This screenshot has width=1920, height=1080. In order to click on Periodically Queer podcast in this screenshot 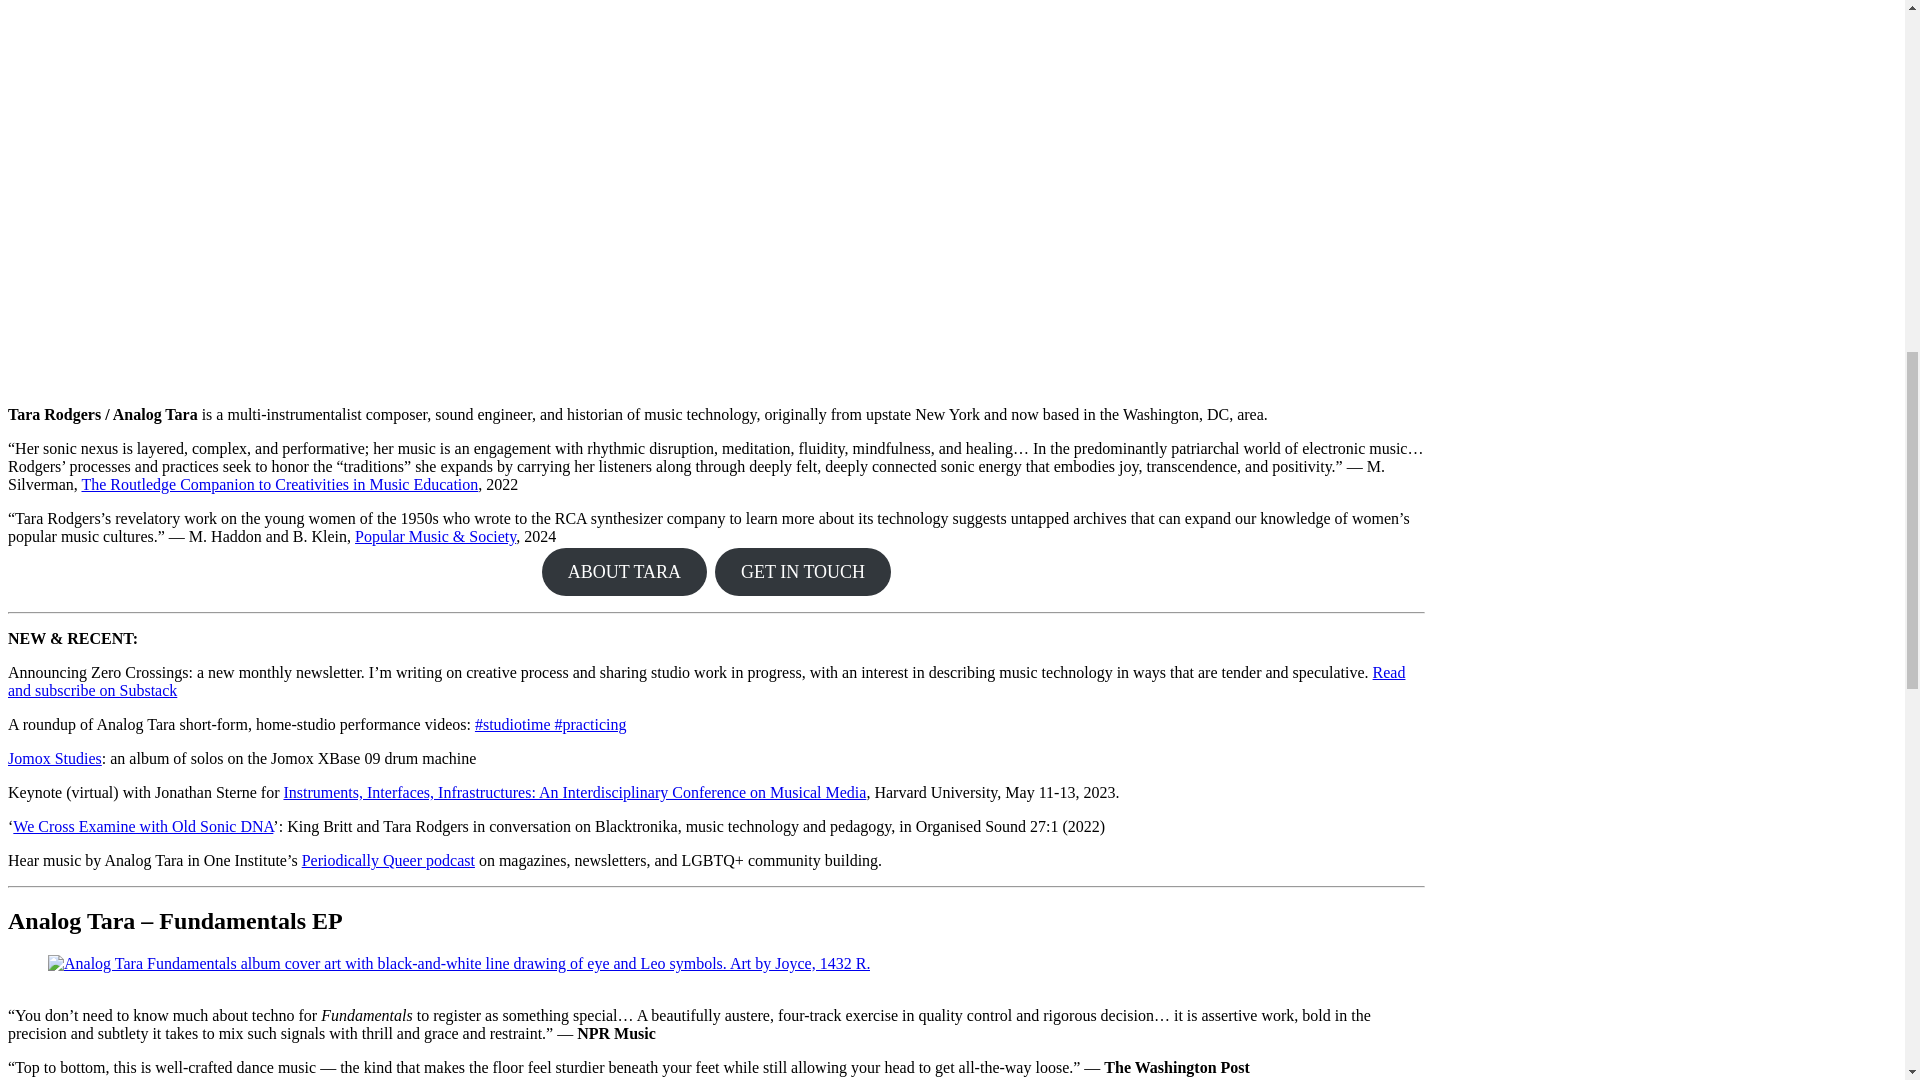, I will do `click(388, 860)`.